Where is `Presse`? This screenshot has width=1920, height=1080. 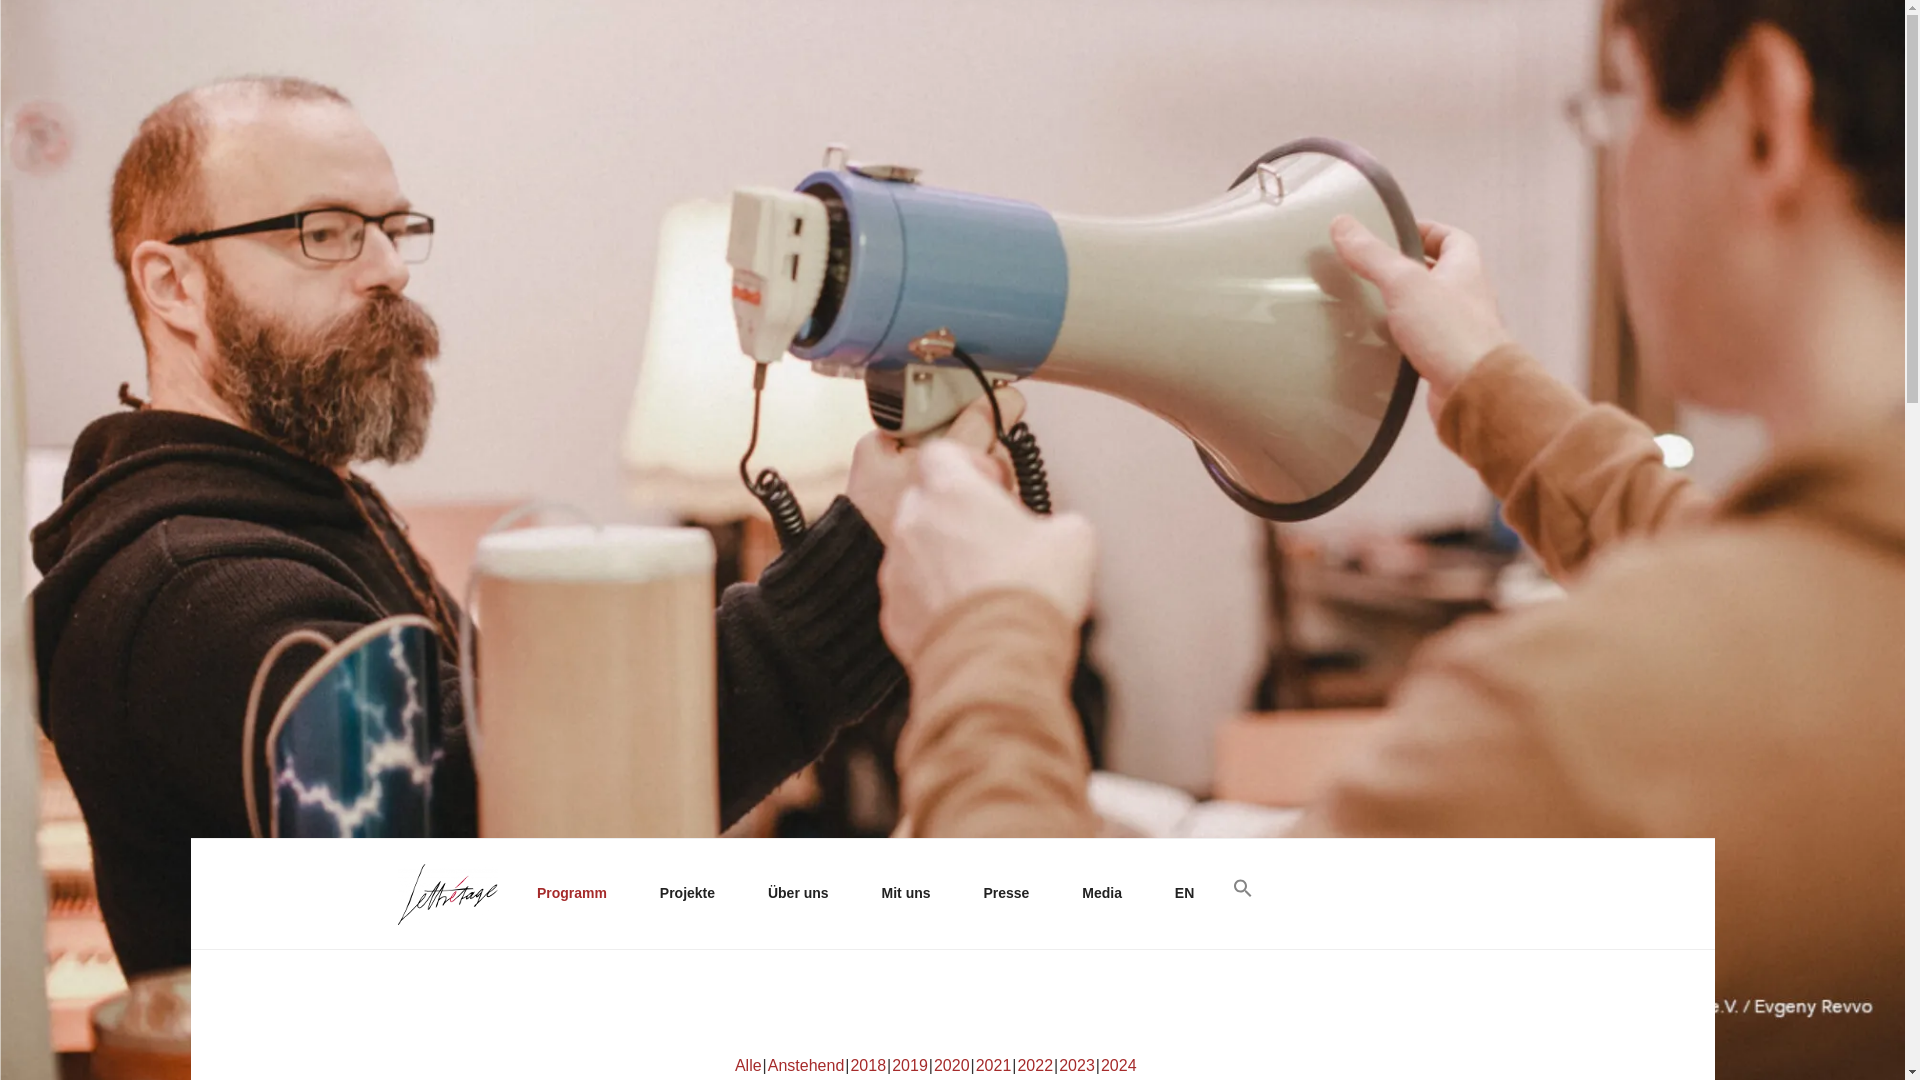 Presse is located at coordinates (1013, 894).